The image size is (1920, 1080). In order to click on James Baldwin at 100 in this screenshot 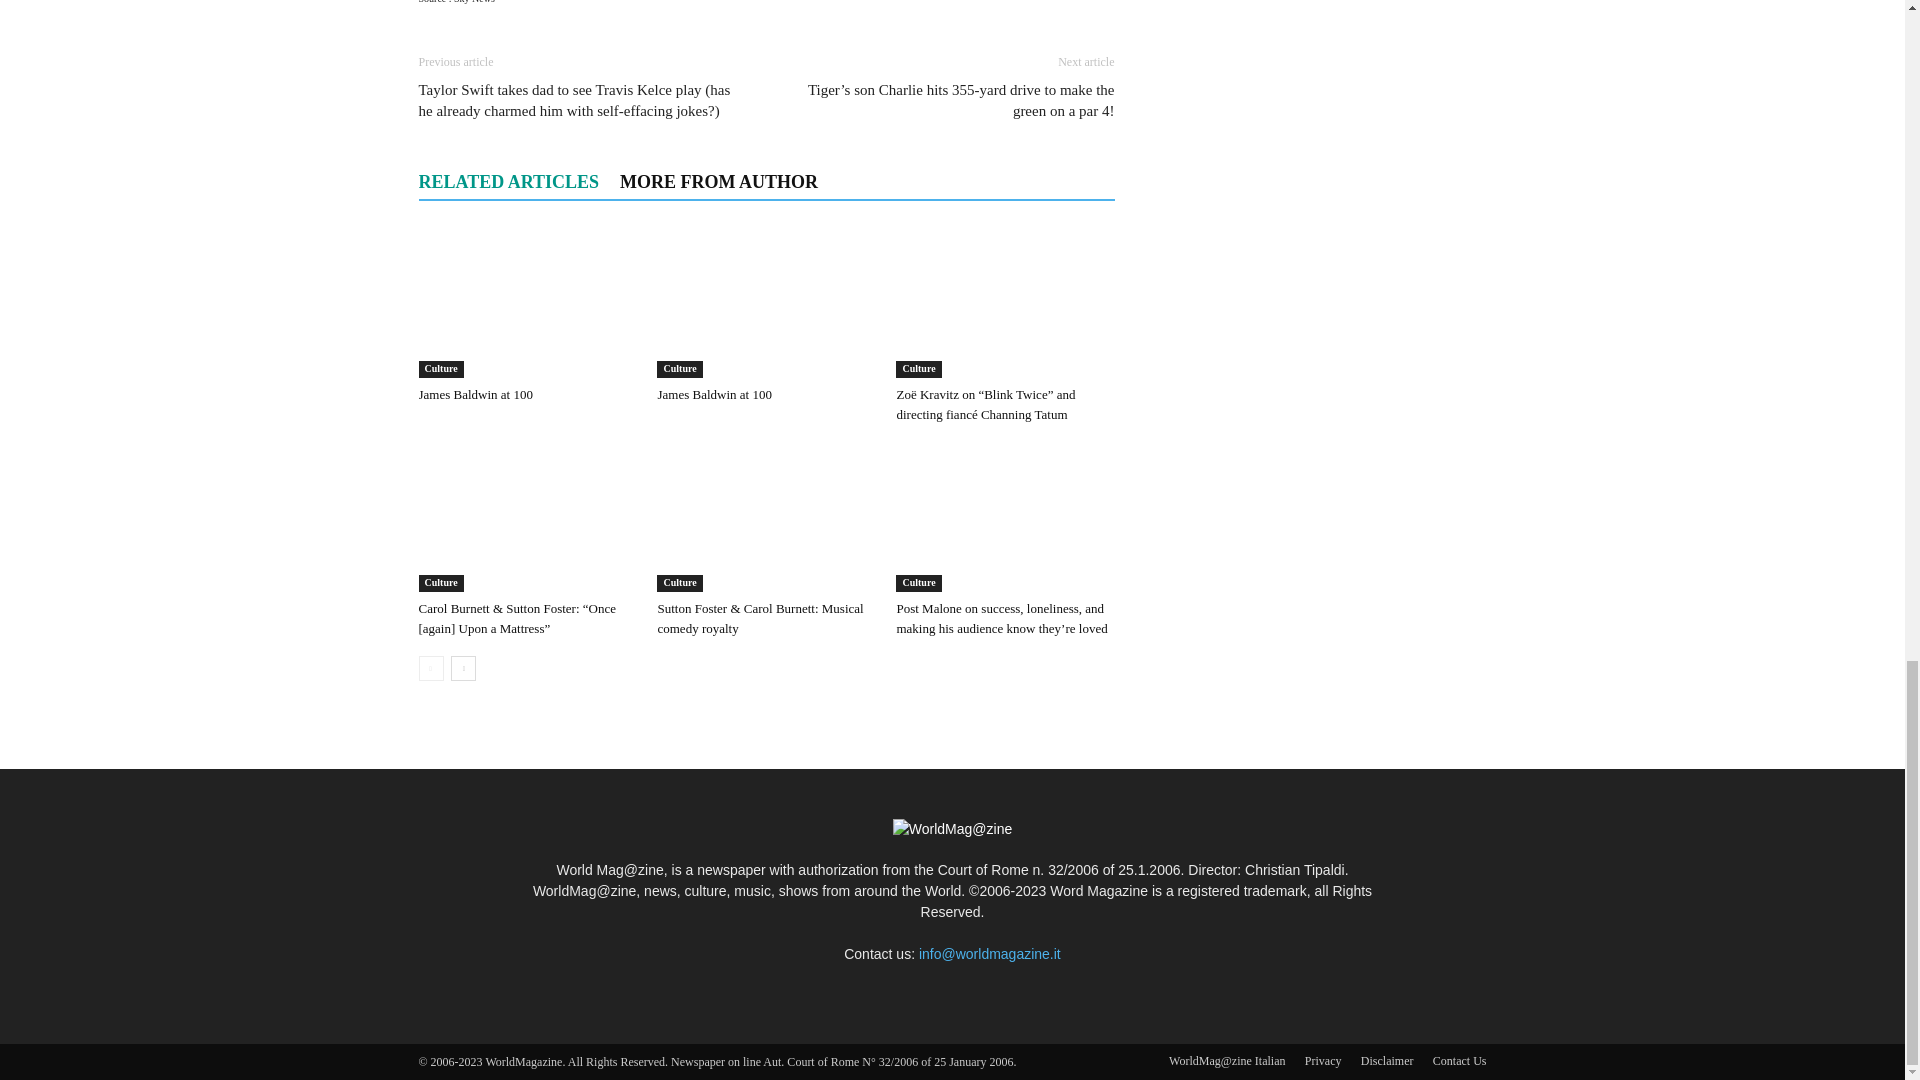, I will do `click(474, 394)`.